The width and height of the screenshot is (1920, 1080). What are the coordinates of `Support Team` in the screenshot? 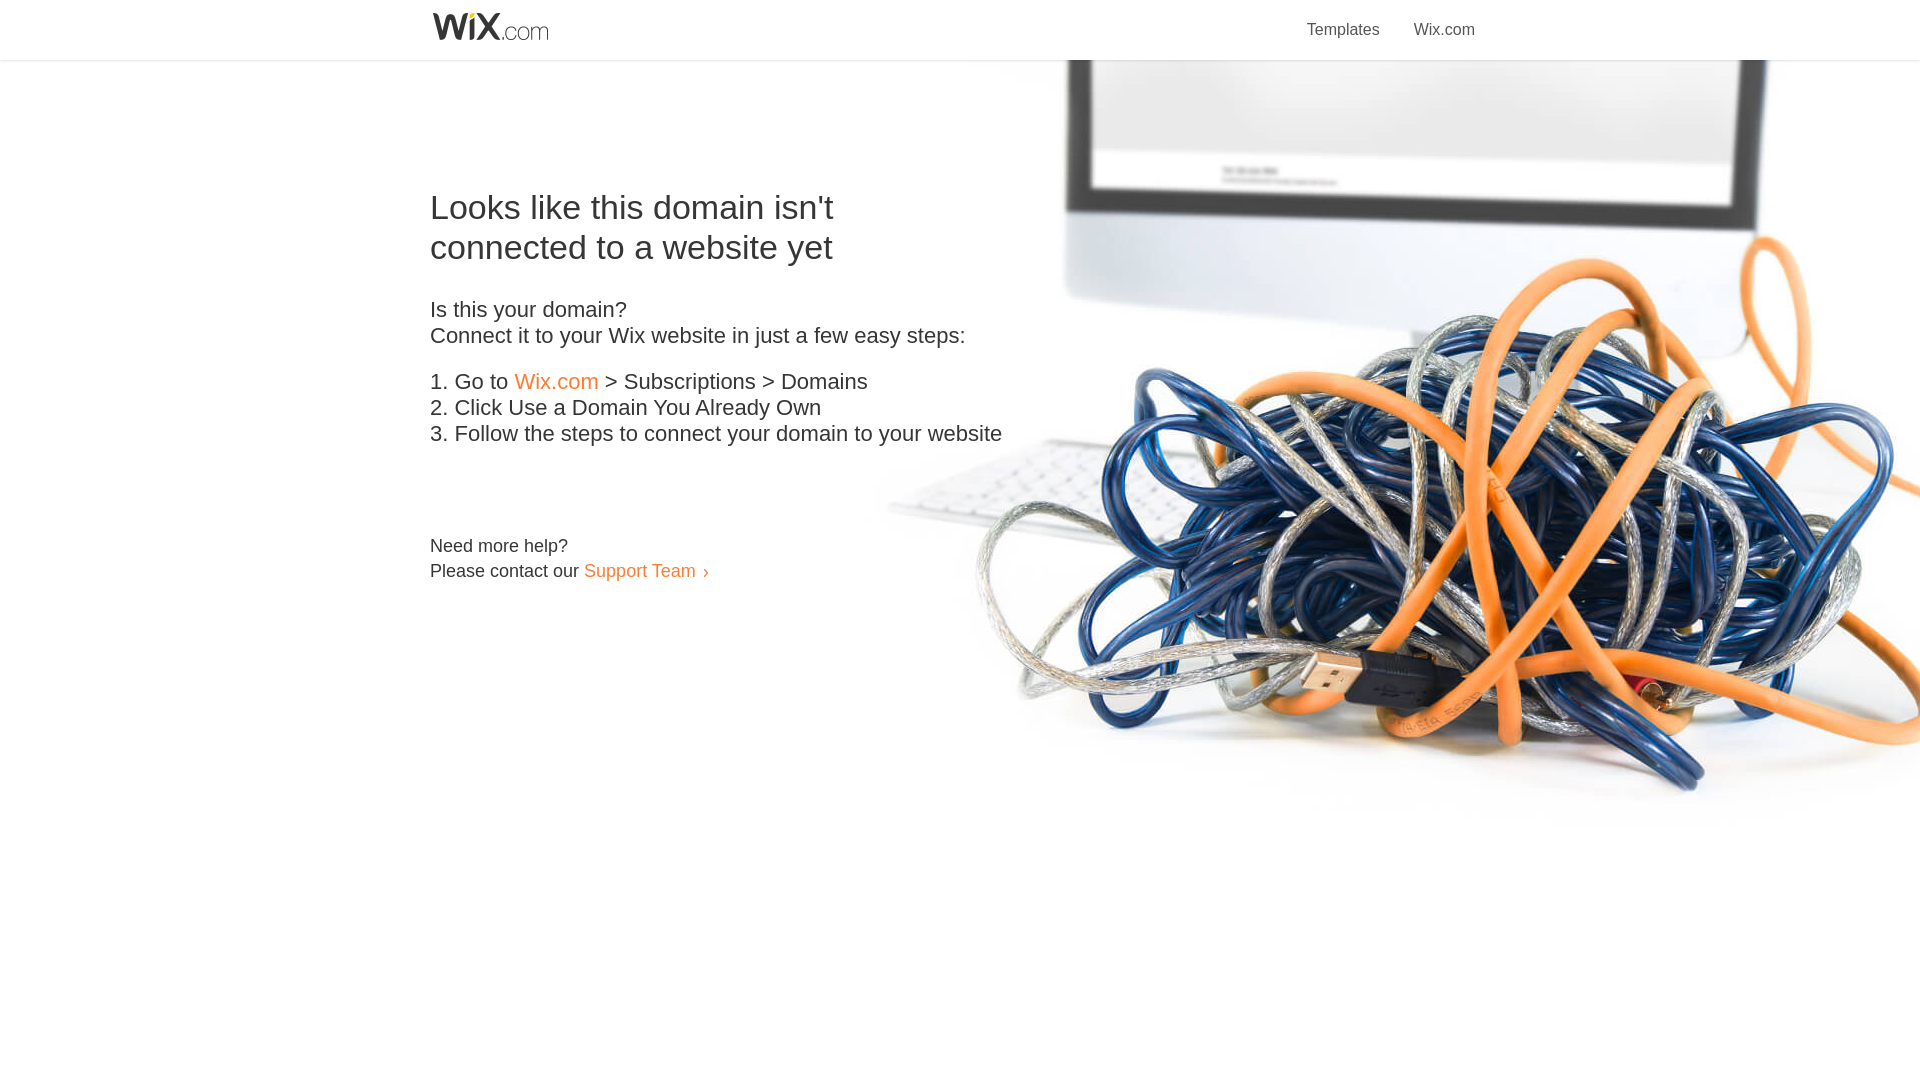 It's located at (639, 570).